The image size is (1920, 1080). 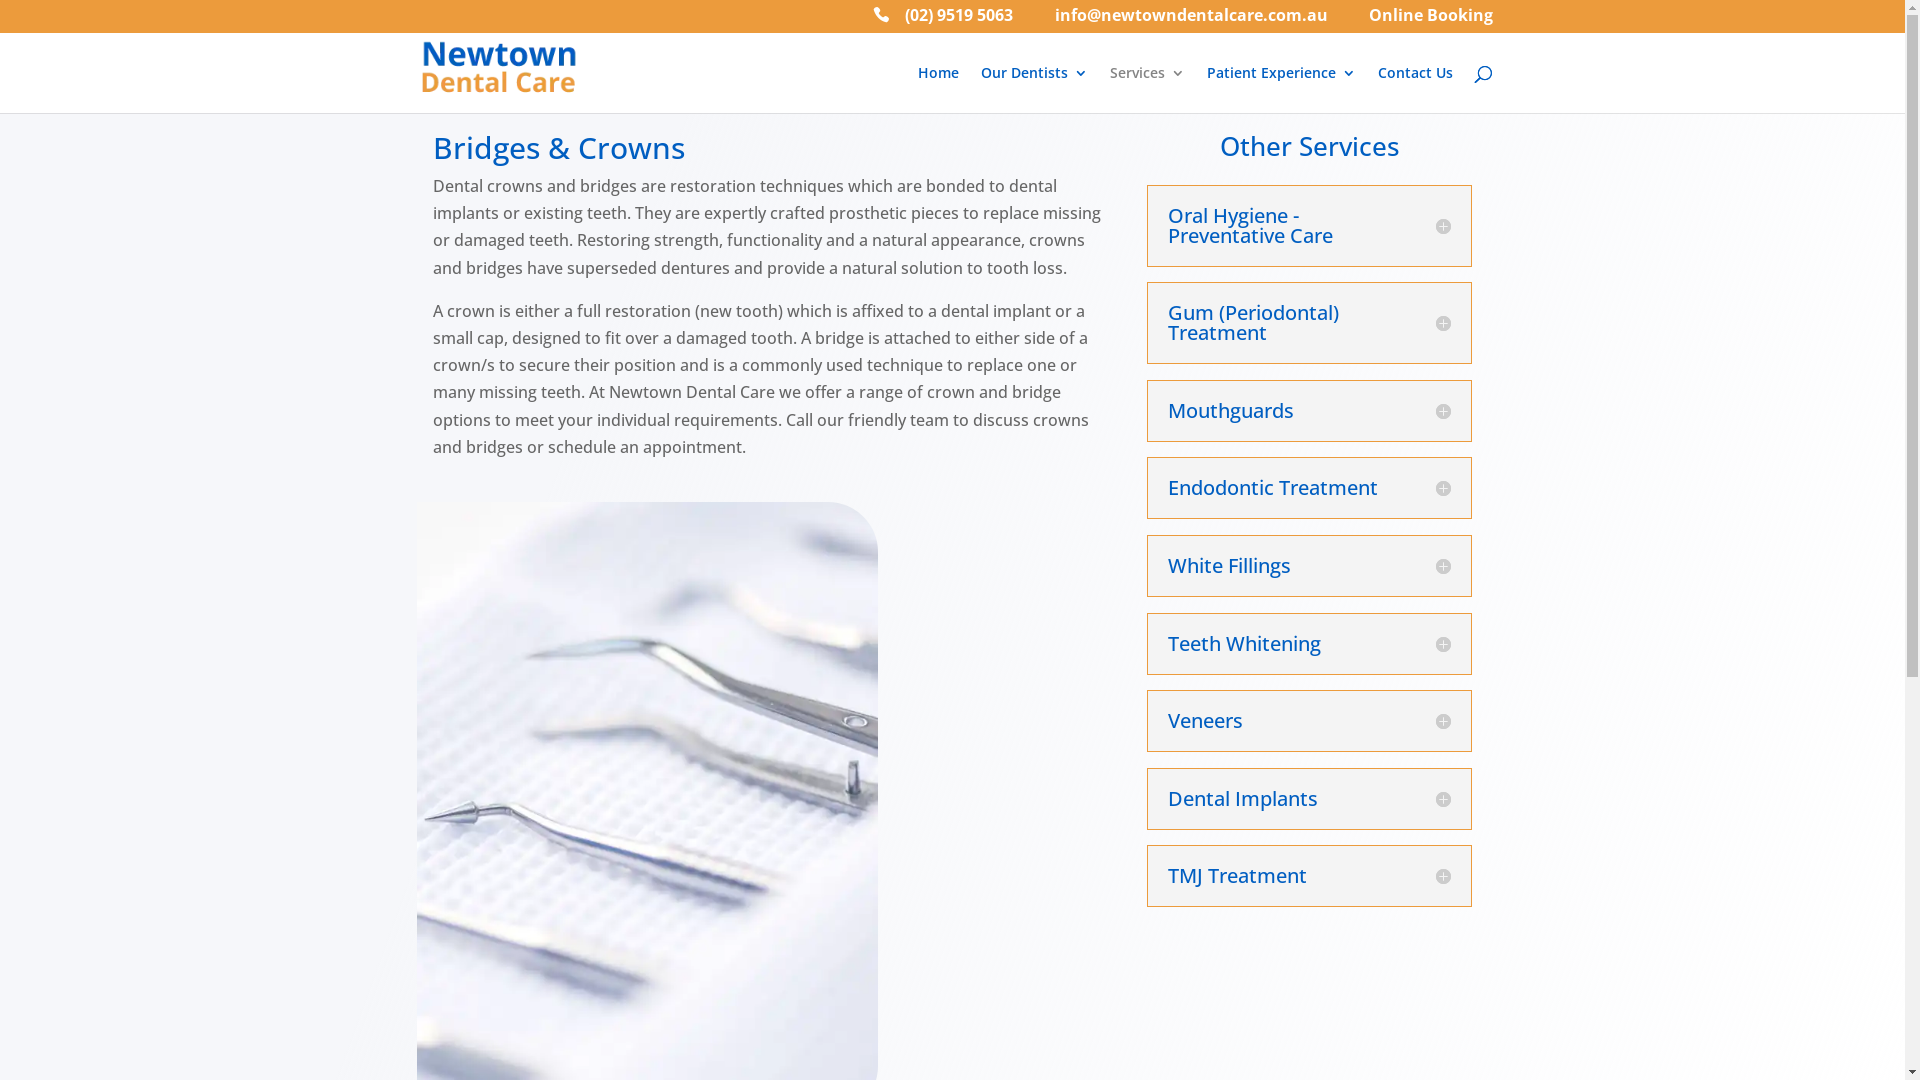 What do you see at coordinates (942, 21) in the screenshot?
I see `(02) 9519 5063` at bounding box center [942, 21].